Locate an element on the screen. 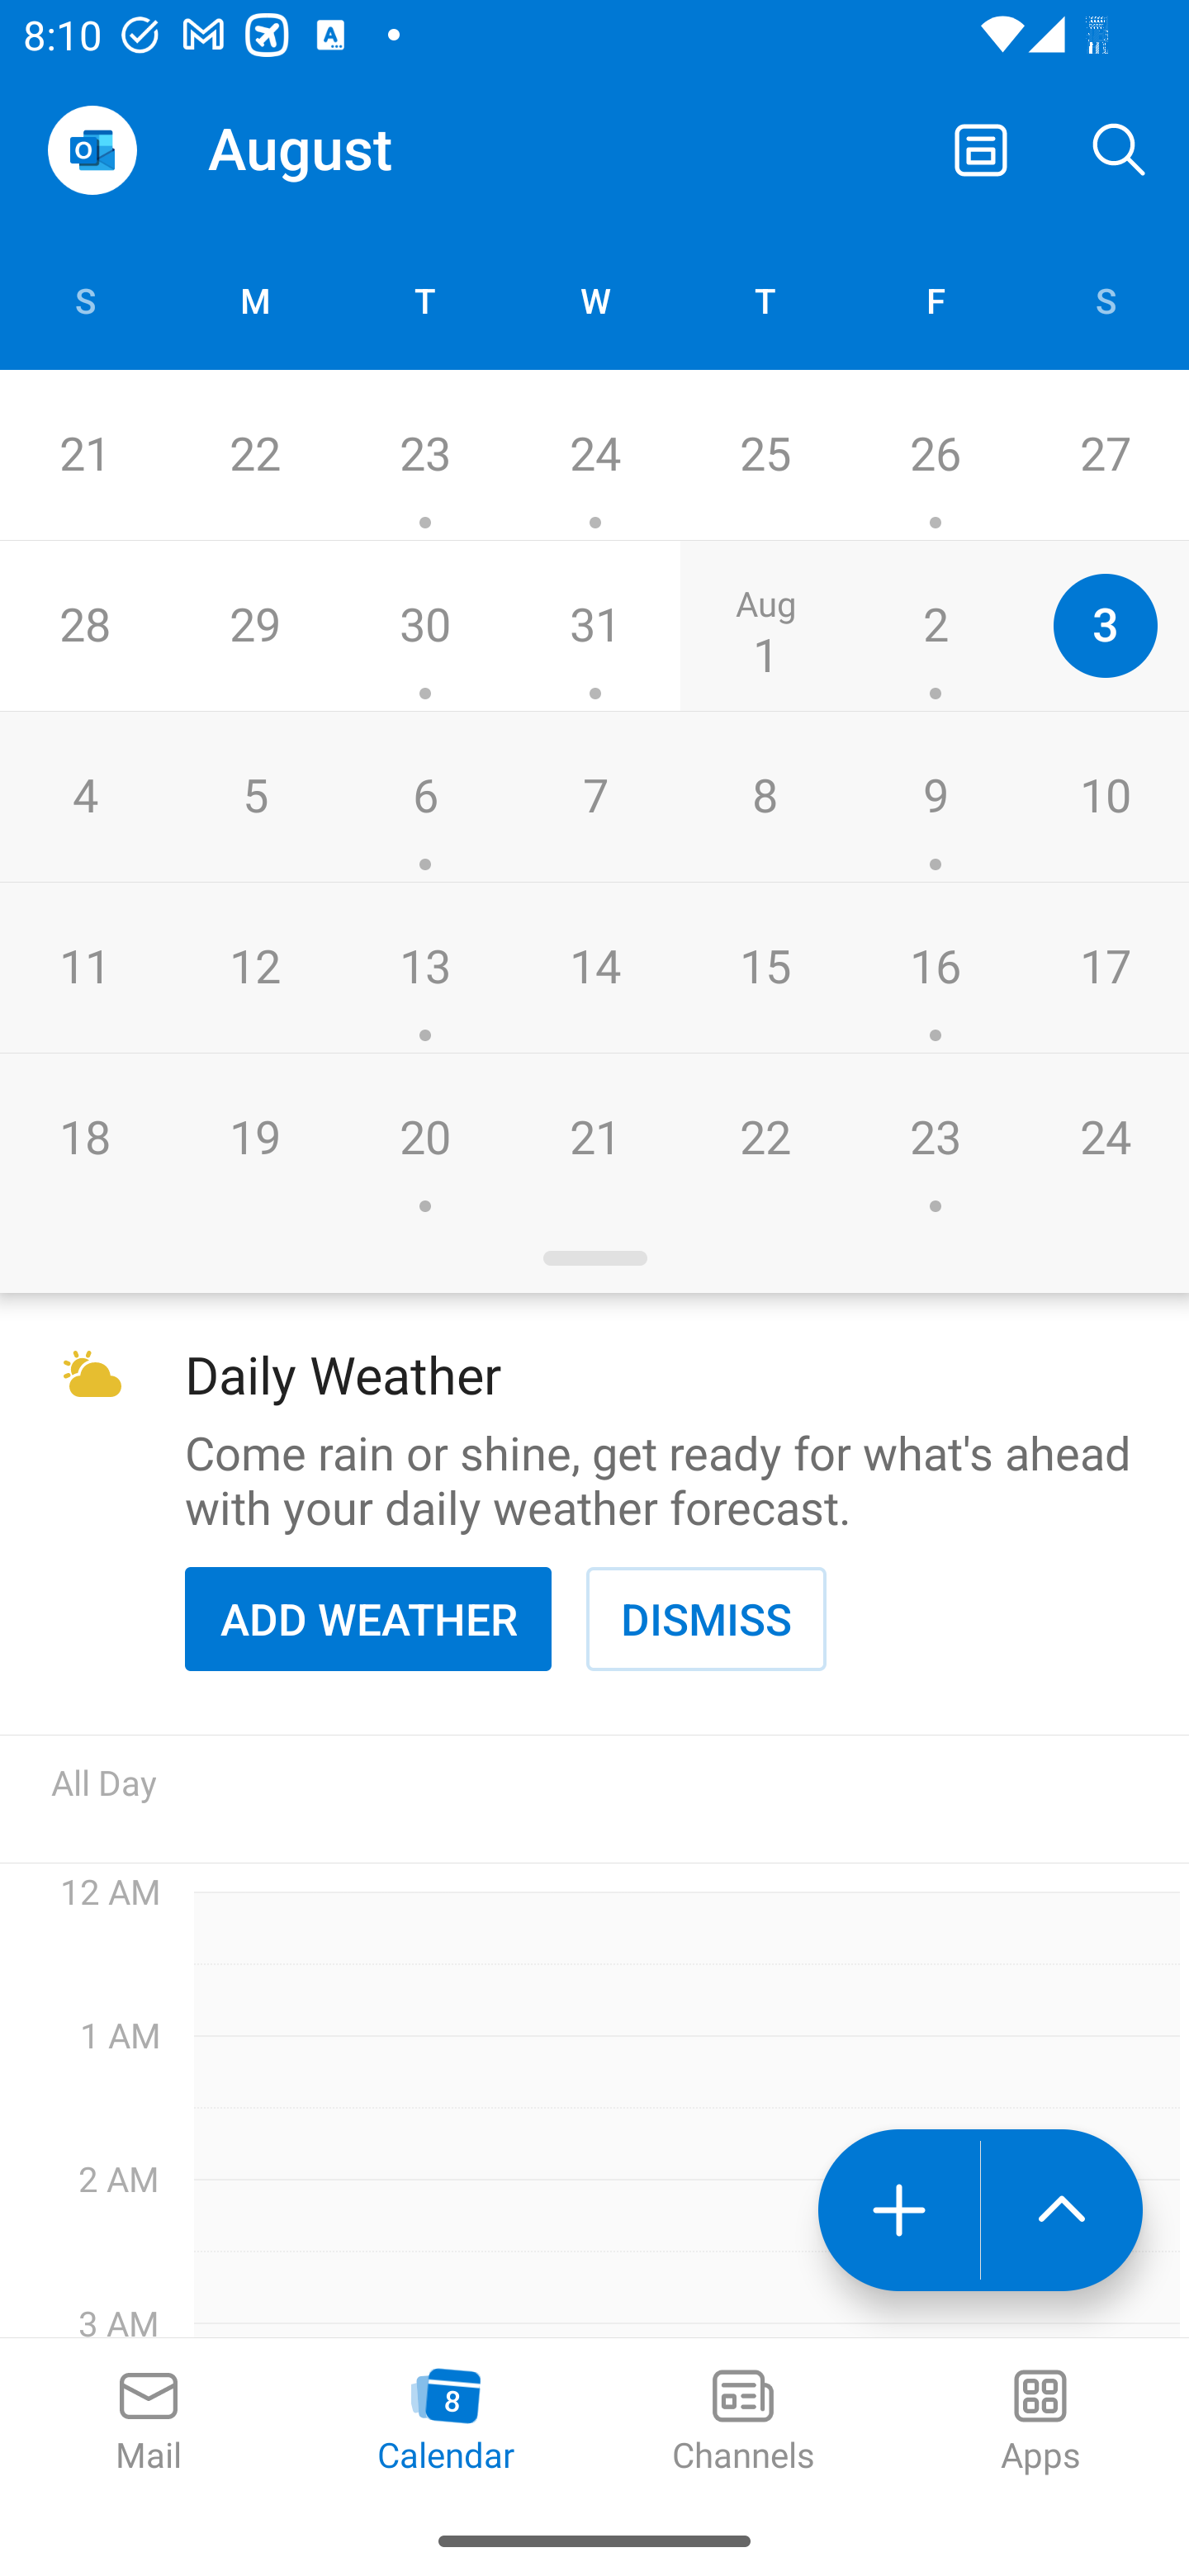 Image resolution: width=1189 pixels, height=2576 pixels. Aug
1 Events on Thursday, August 1 is located at coordinates (765, 626).